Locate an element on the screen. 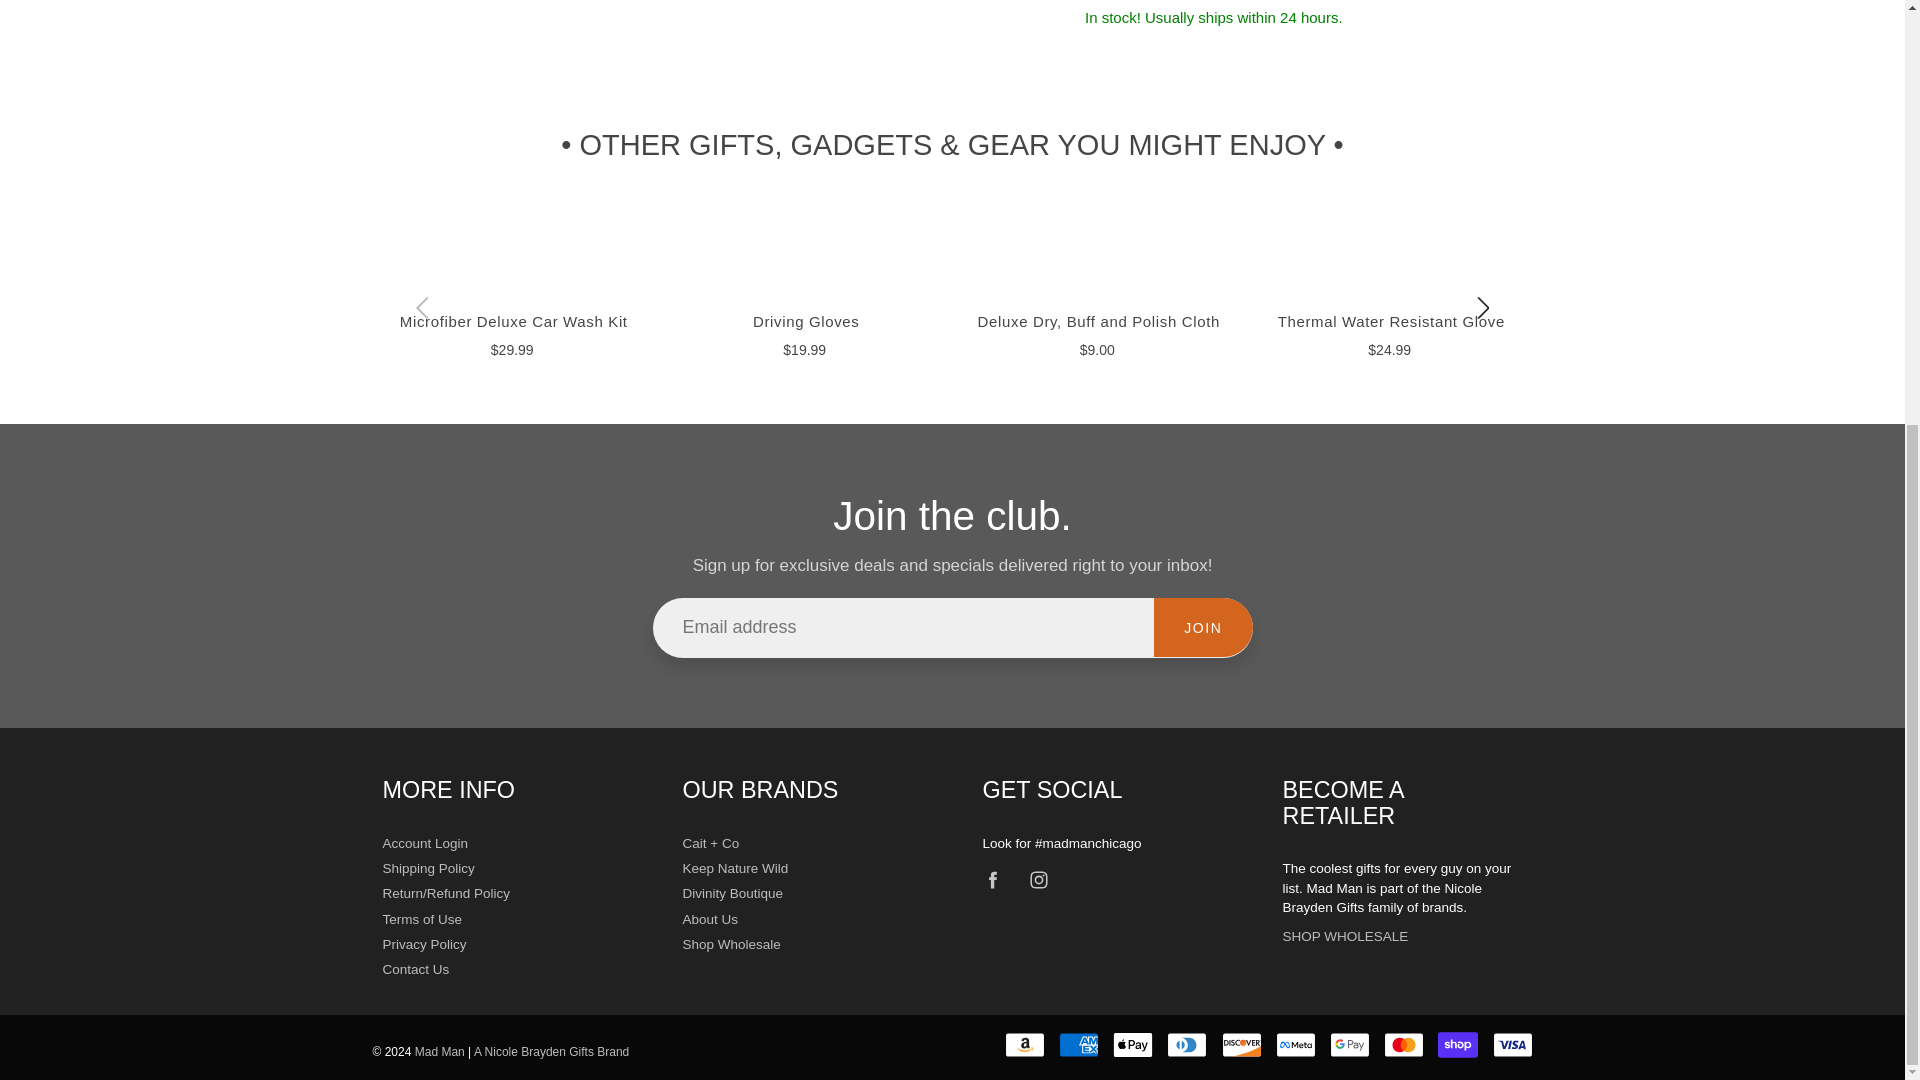 The image size is (1920, 1080). Discover is located at coordinates (1241, 1044).